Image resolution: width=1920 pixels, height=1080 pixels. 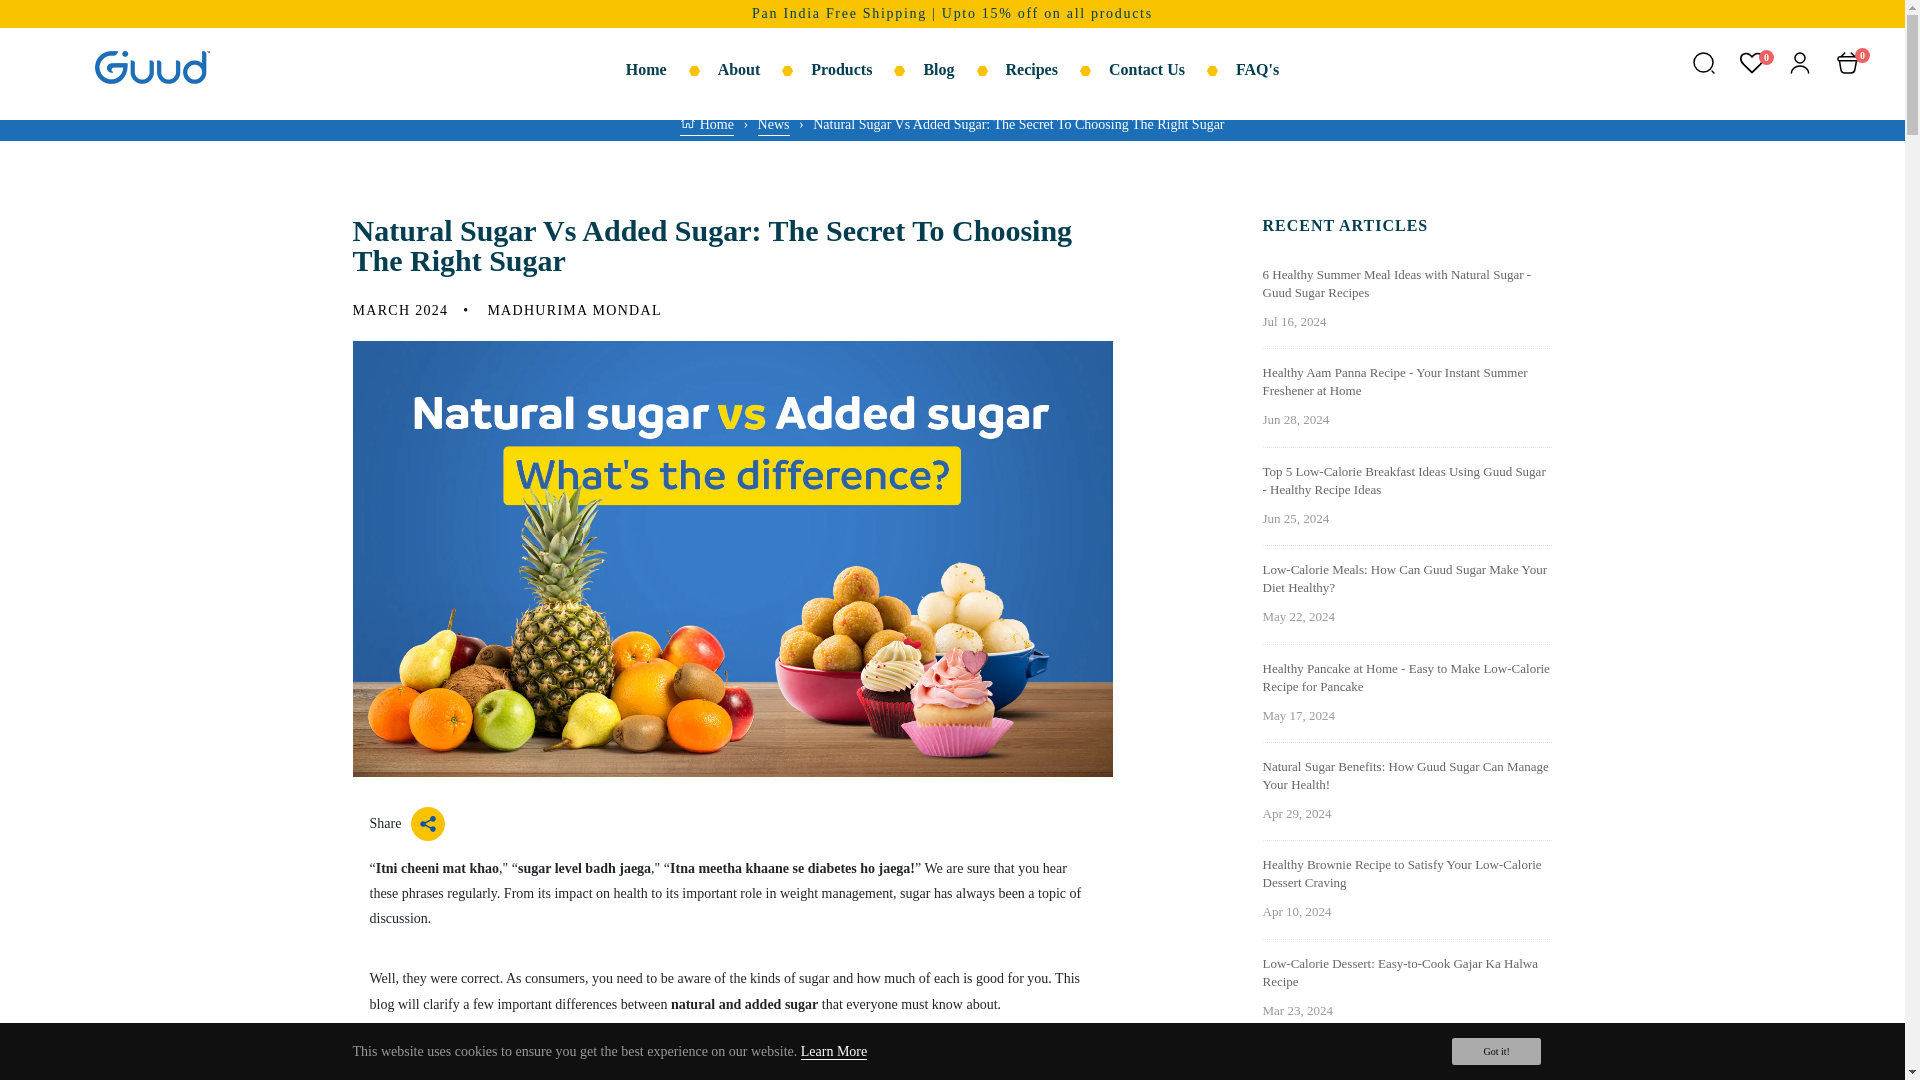 I want to click on About, so click(x=765, y=70).